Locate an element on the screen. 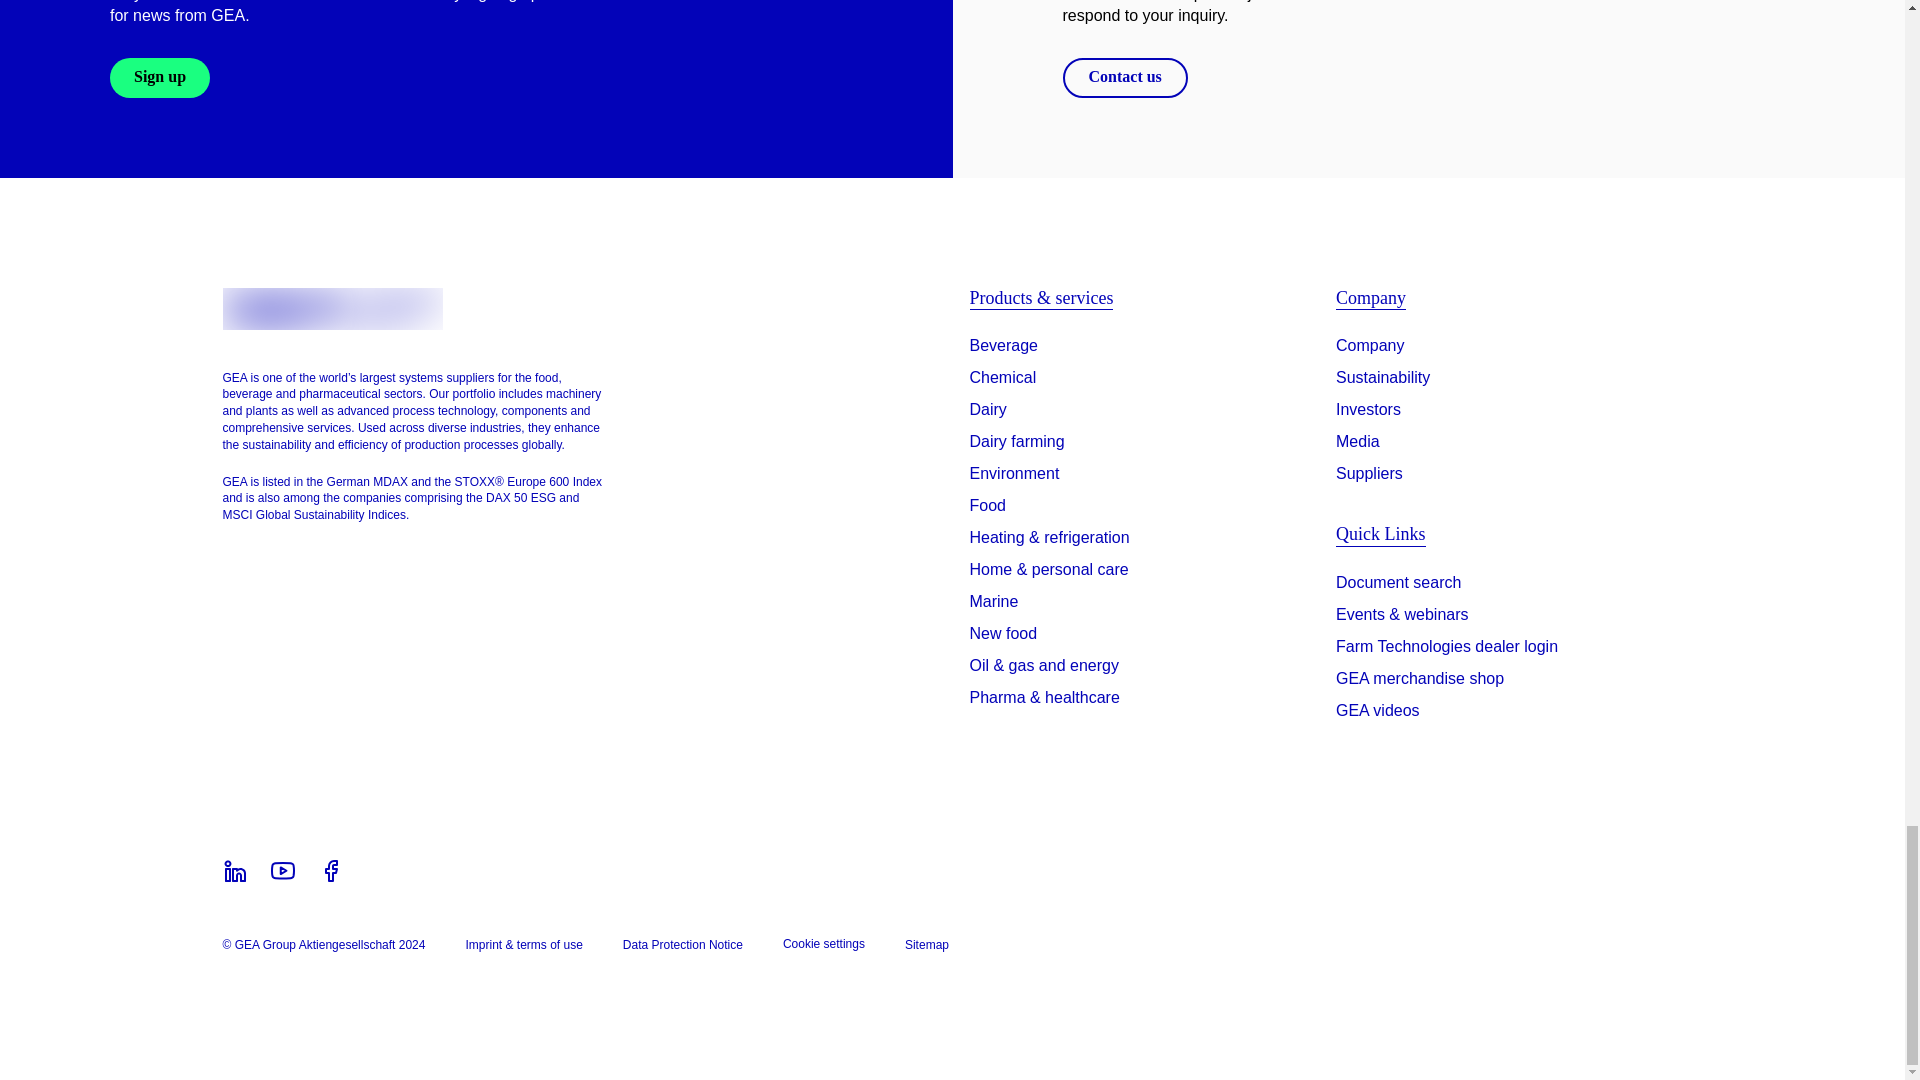 This screenshot has width=1920, height=1080. Media is located at coordinates (1358, 441).